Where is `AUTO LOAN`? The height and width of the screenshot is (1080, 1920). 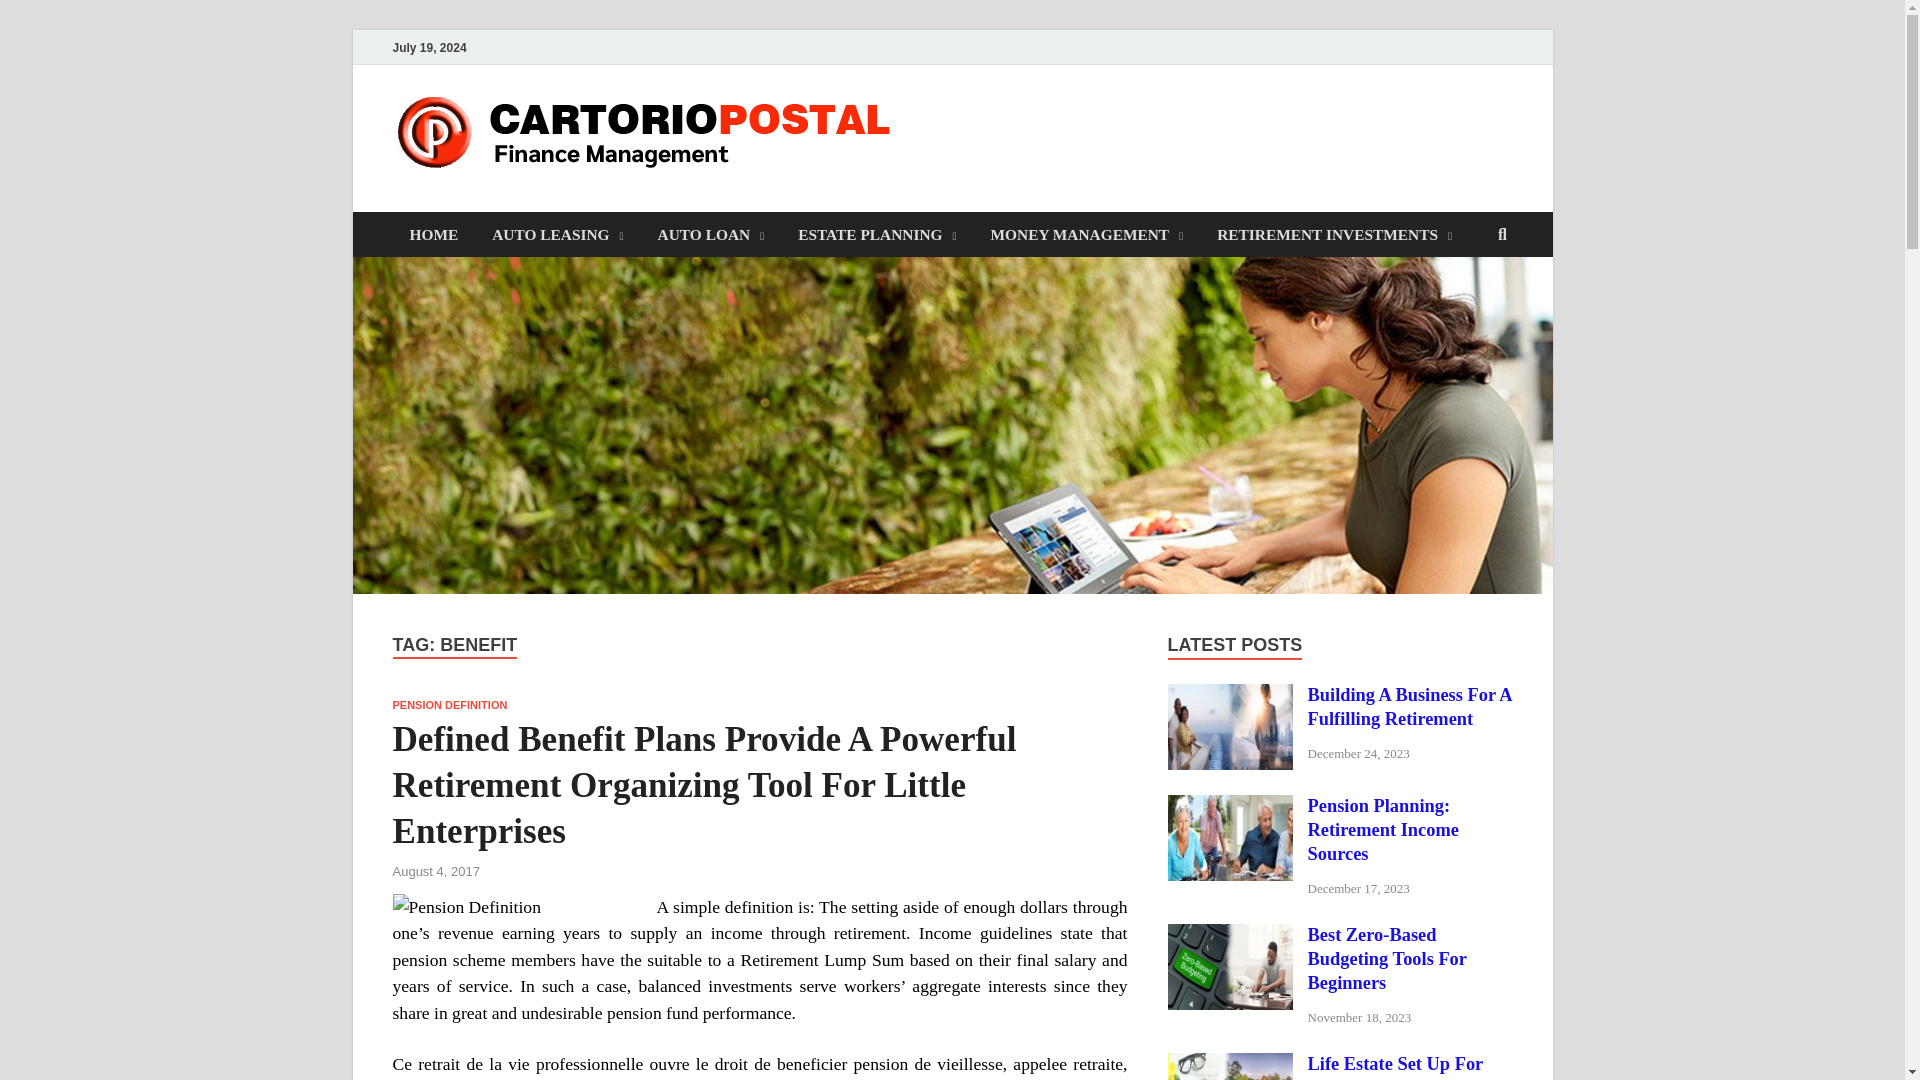 AUTO LOAN is located at coordinates (711, 234).